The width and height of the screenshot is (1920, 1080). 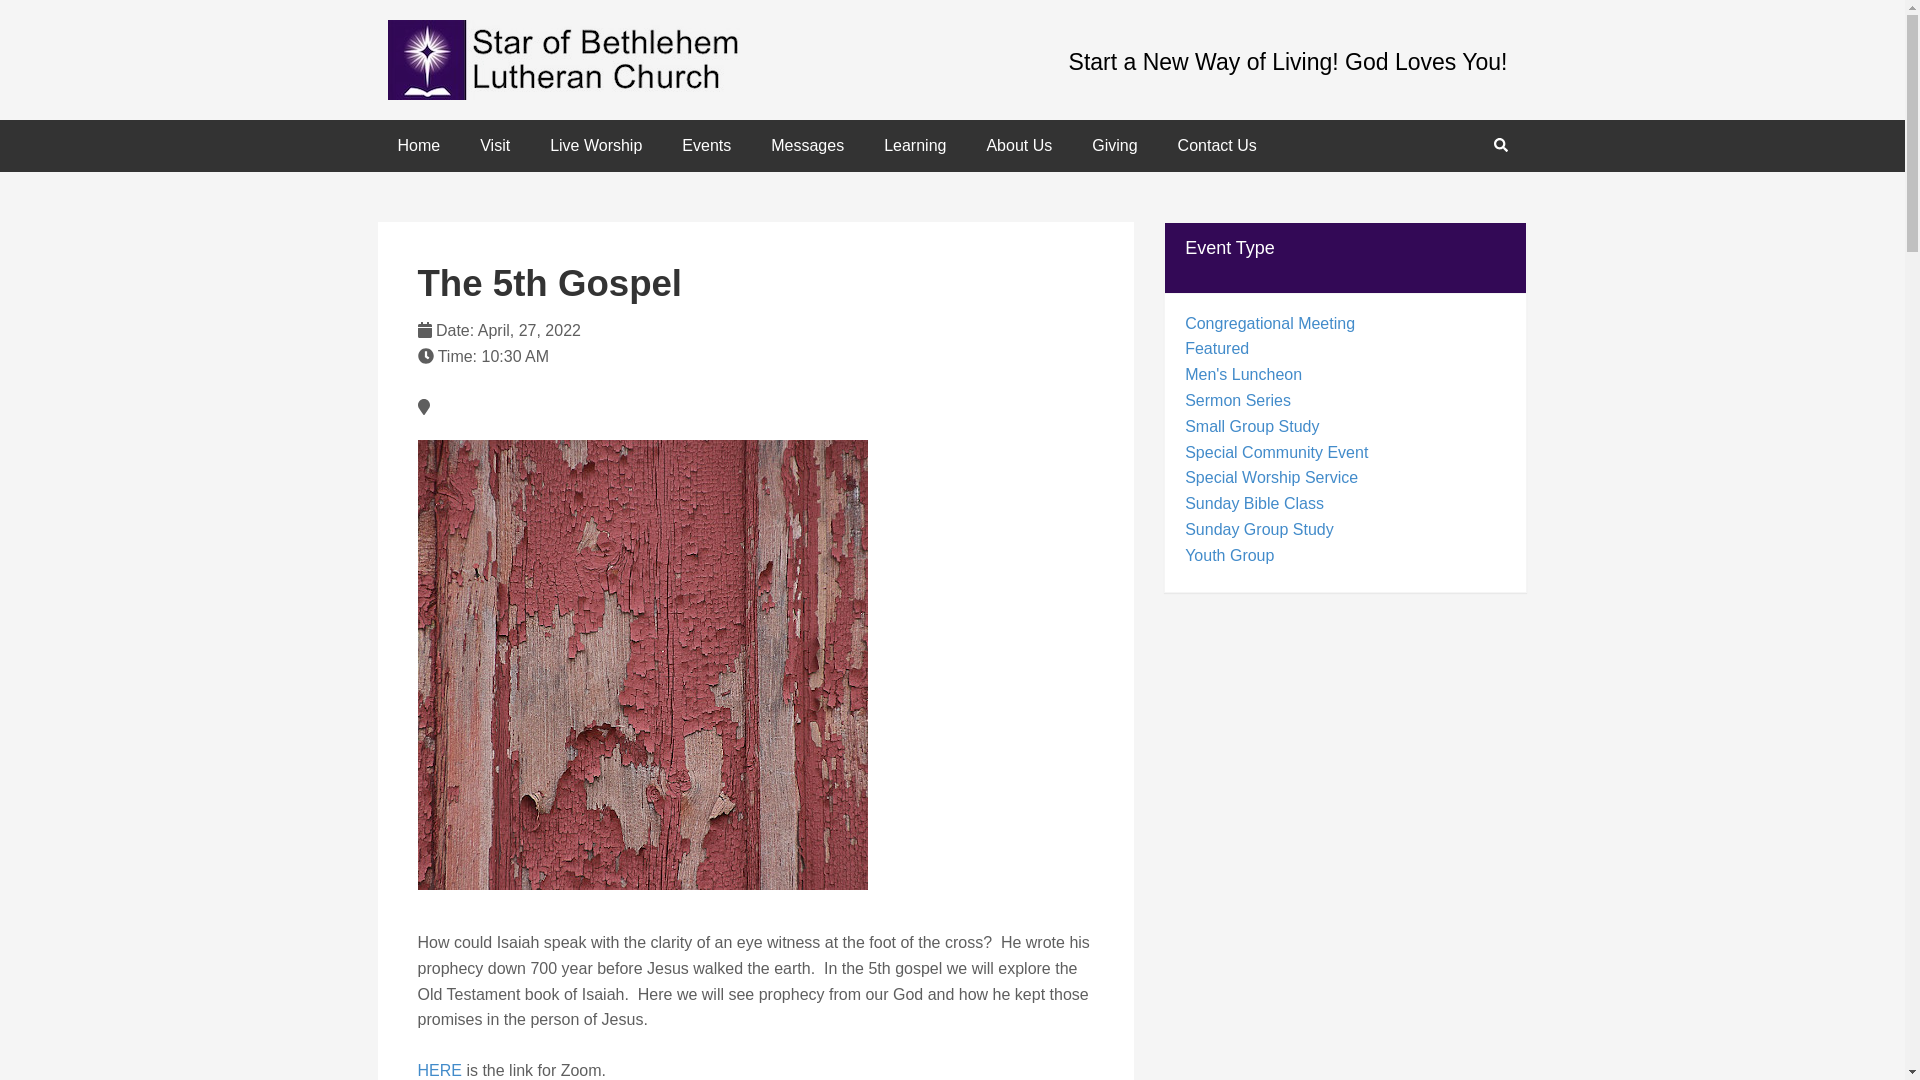 What do you see at coordinates (596, 145) in the screenshot?
I see `Live Worship` at bounding box center [596, 145].